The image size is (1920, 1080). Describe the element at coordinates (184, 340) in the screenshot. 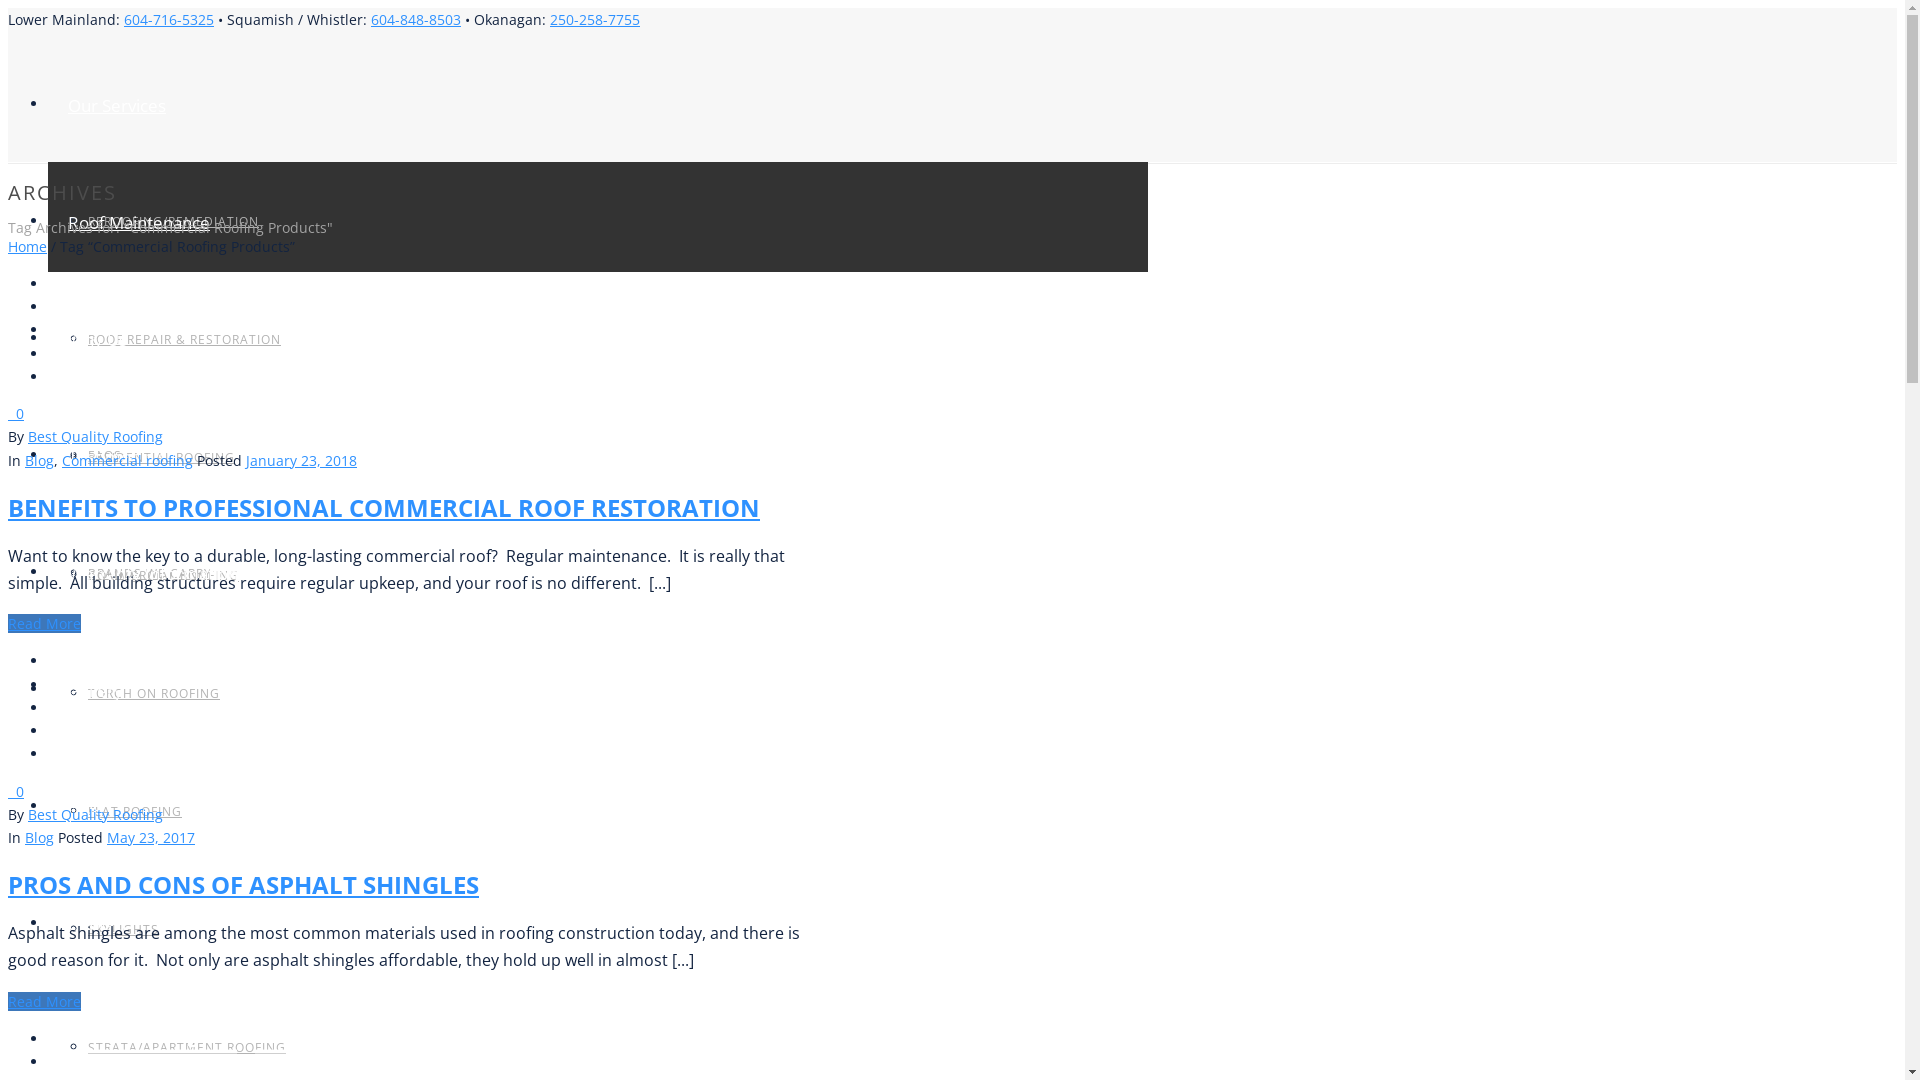

I see `ROOF REPAIR & RESTORATION` at that location.